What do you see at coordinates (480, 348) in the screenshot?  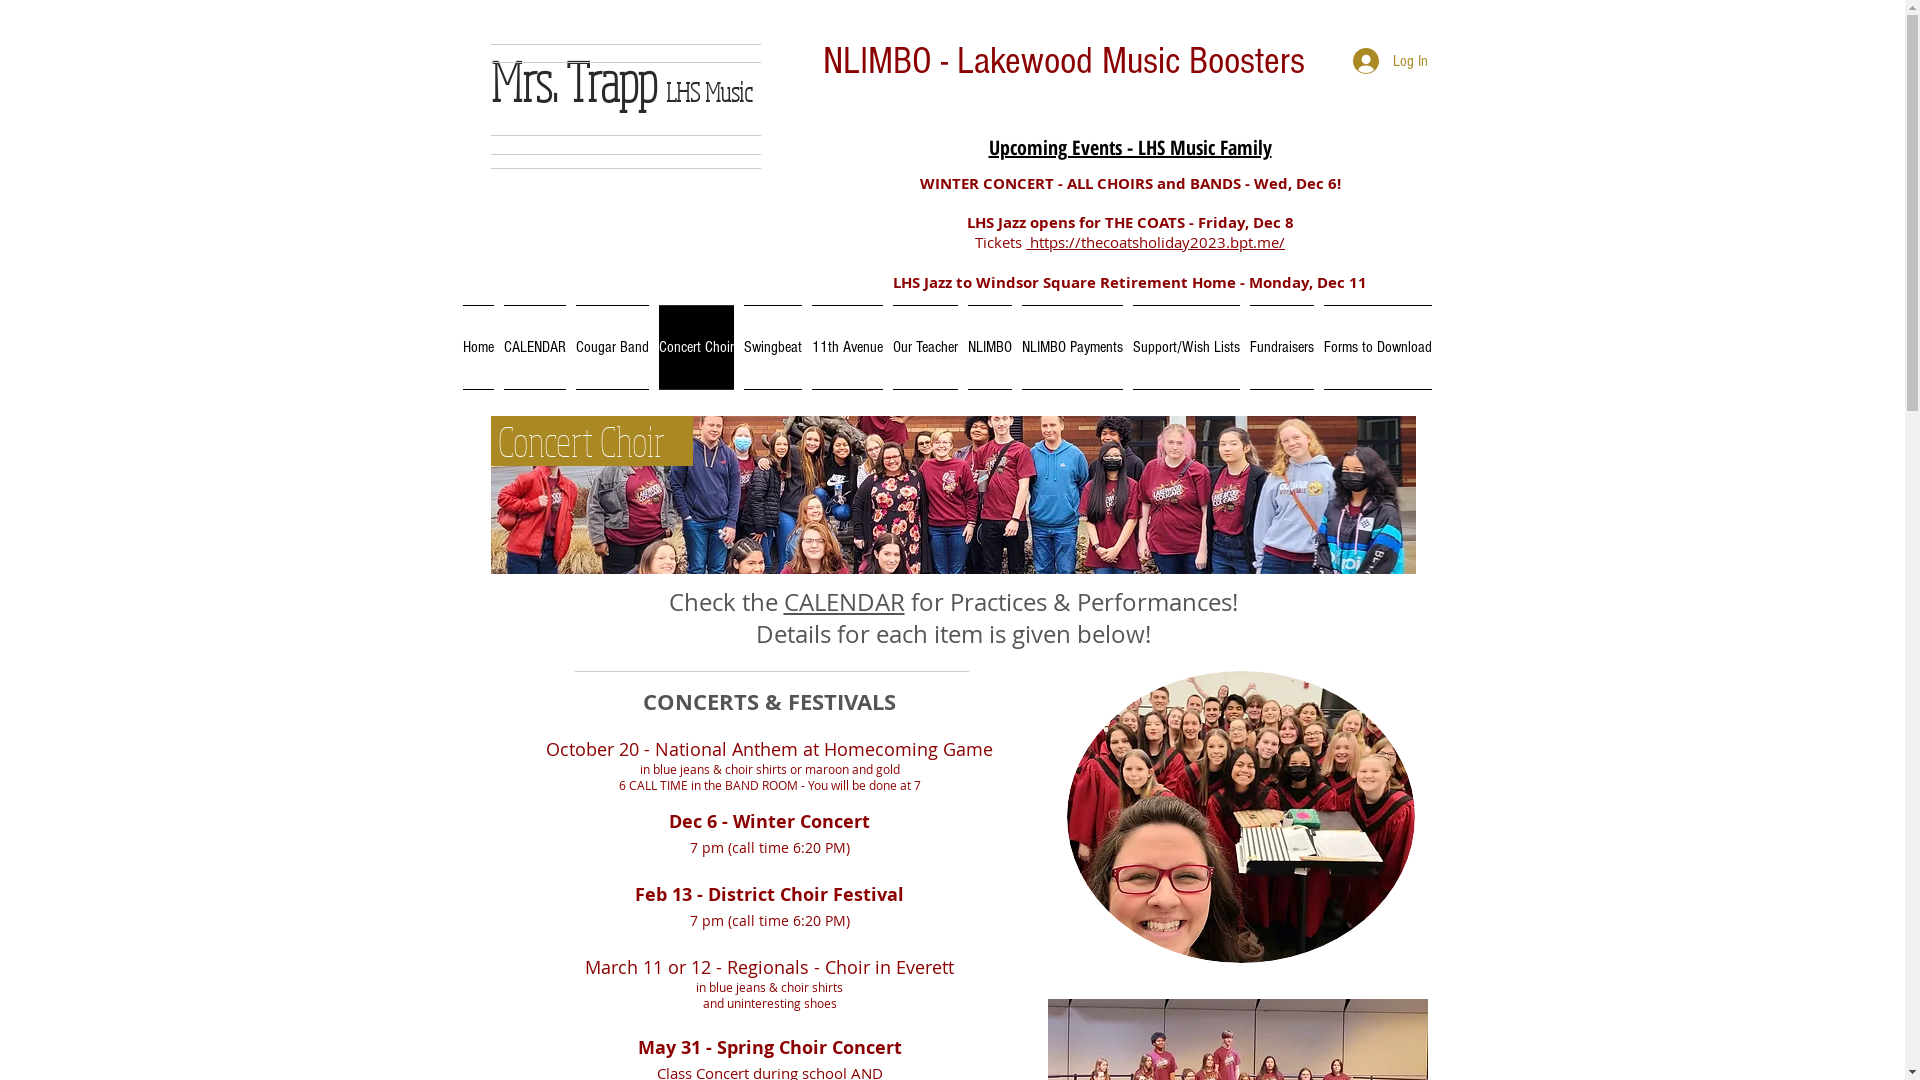 I see `Home` at bounding box center [480, 348].